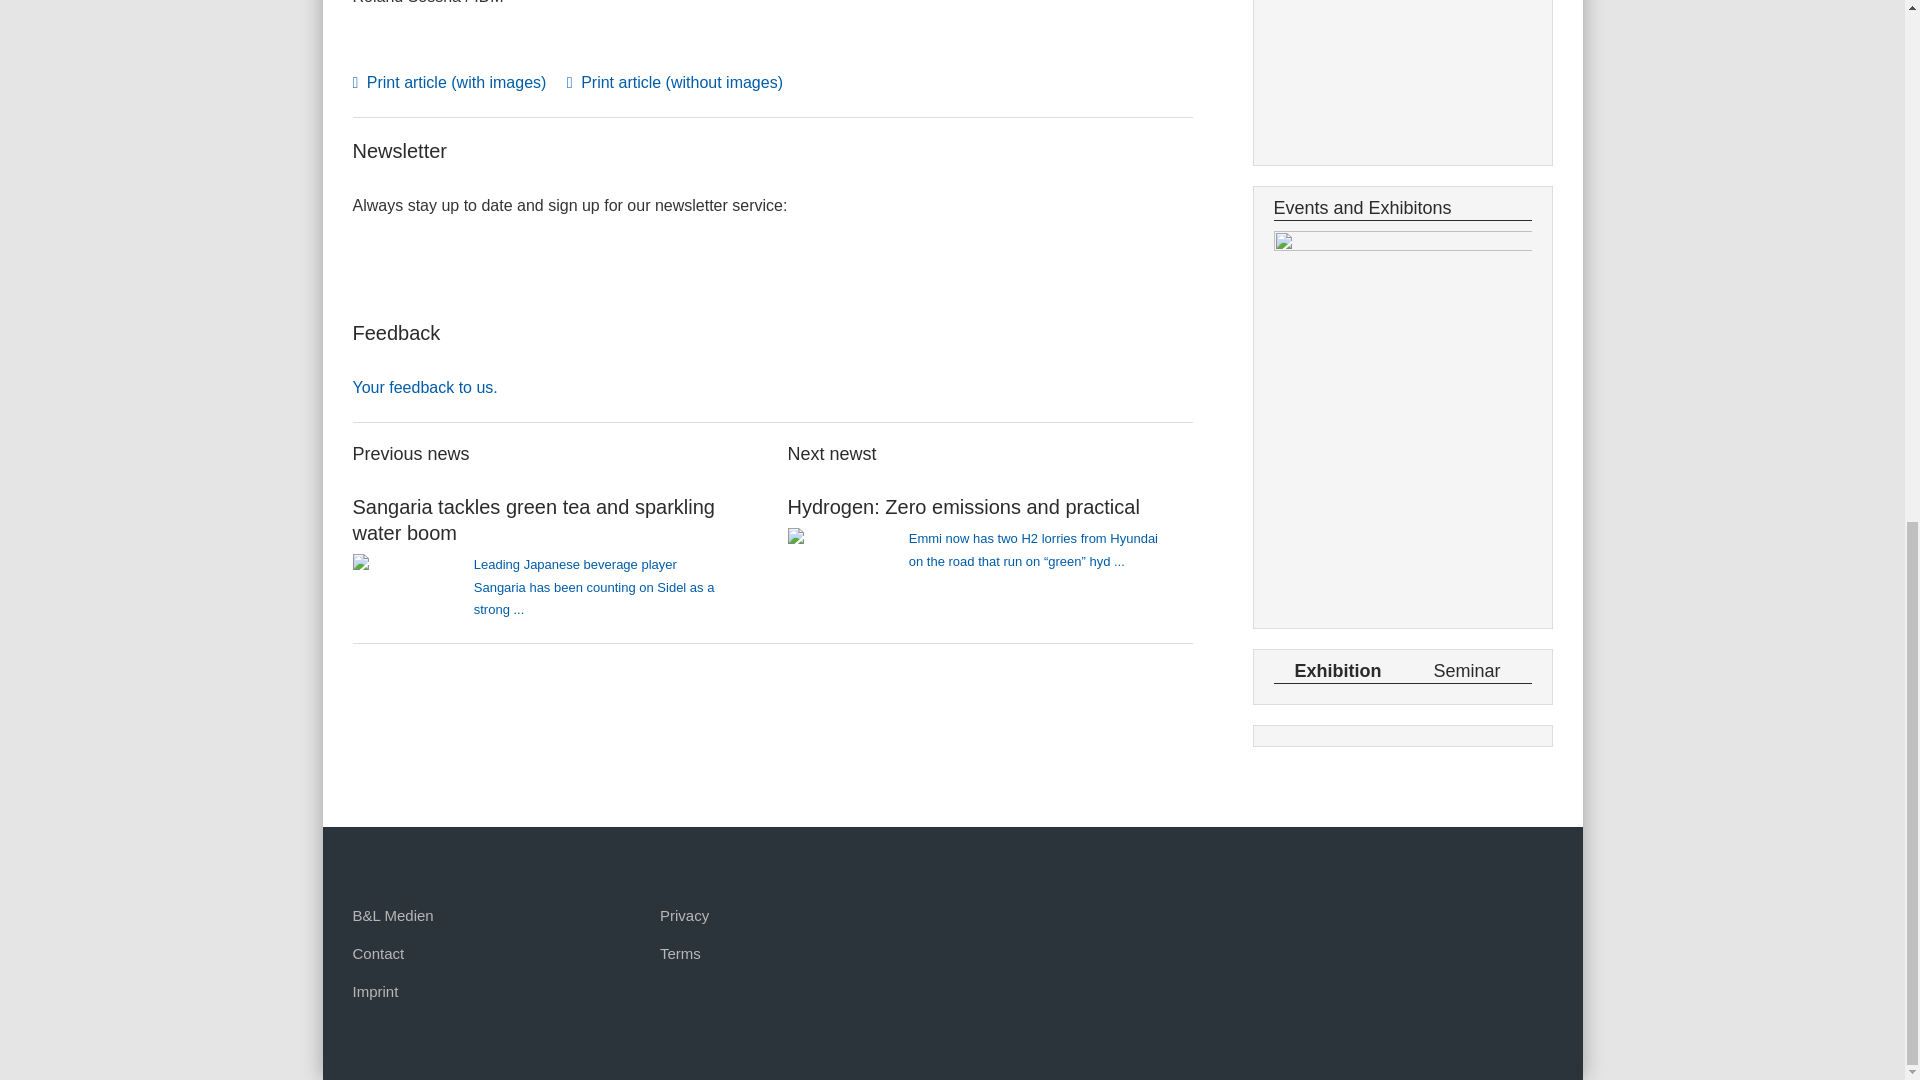  Describe the element at coordinates (680, 954) in the screenshot. I see `Terms` at that location.